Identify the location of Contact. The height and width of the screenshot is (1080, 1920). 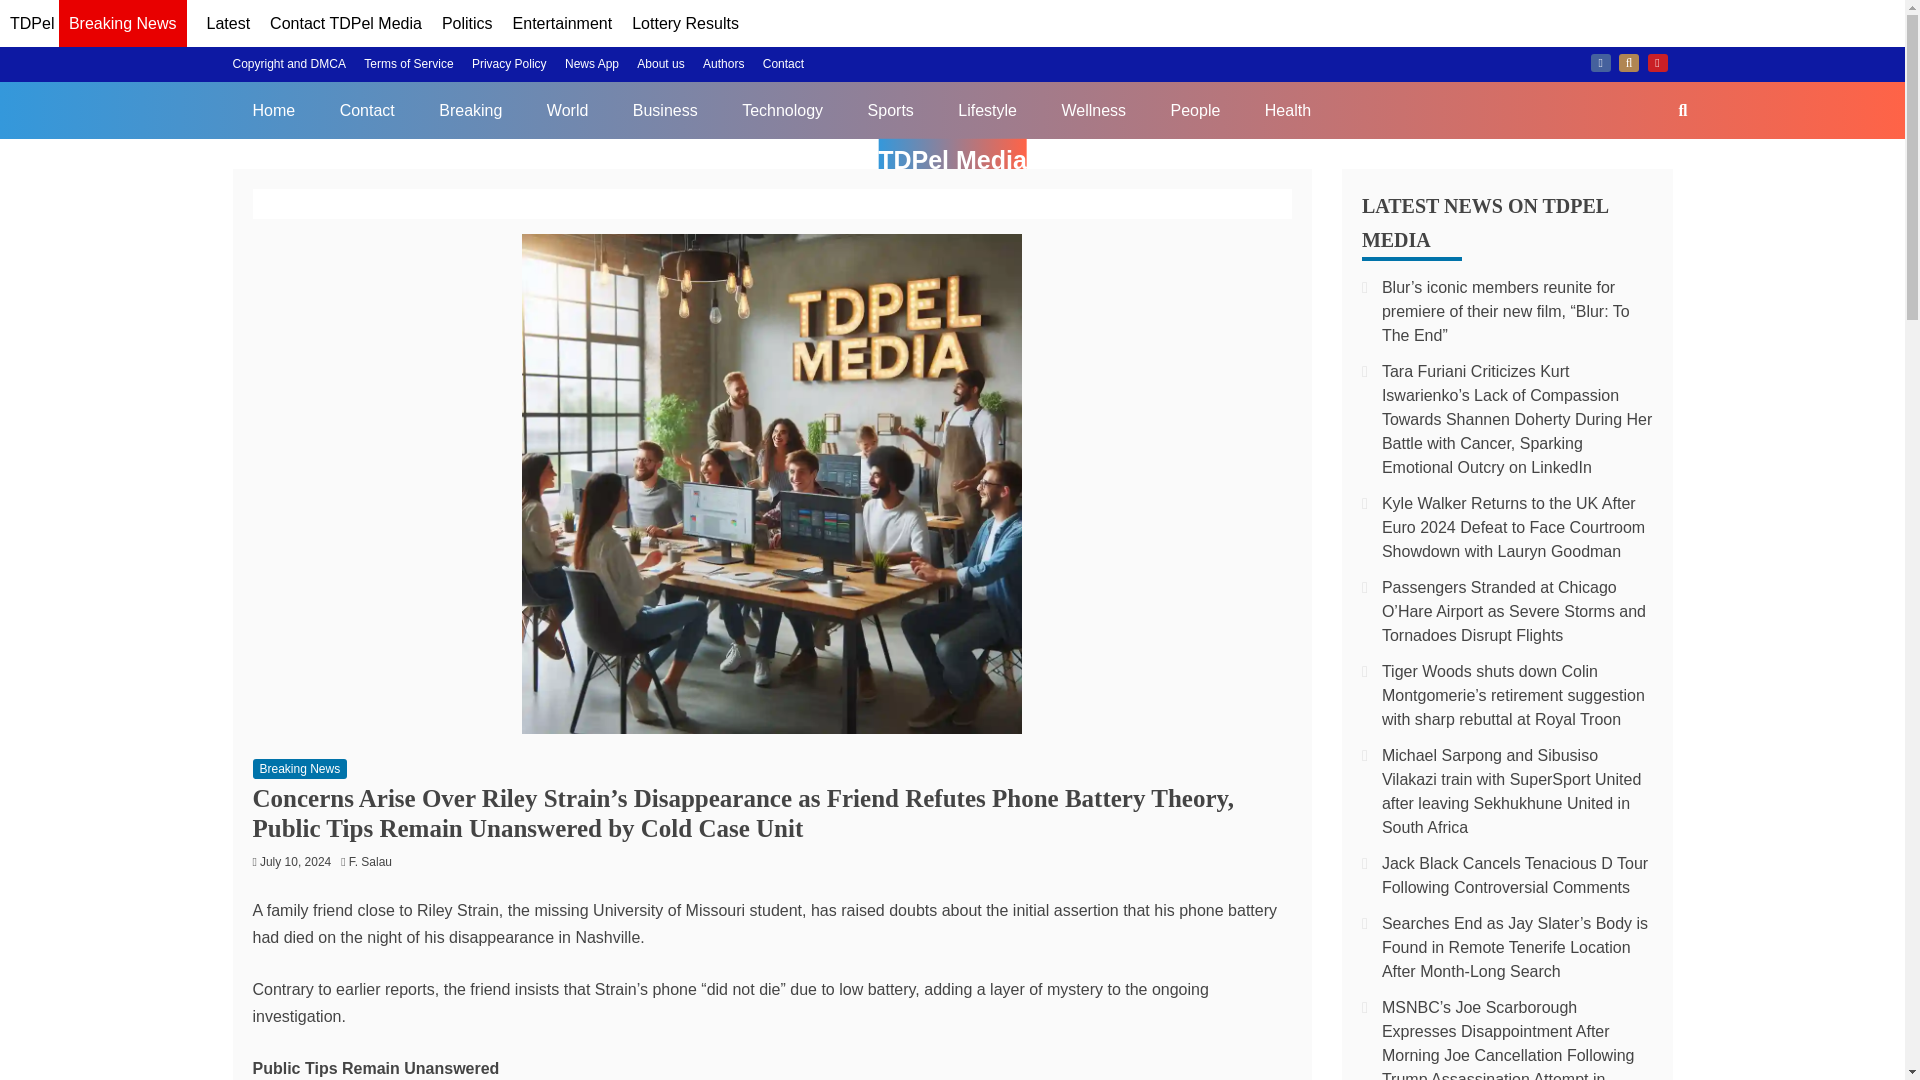
(367, 110).